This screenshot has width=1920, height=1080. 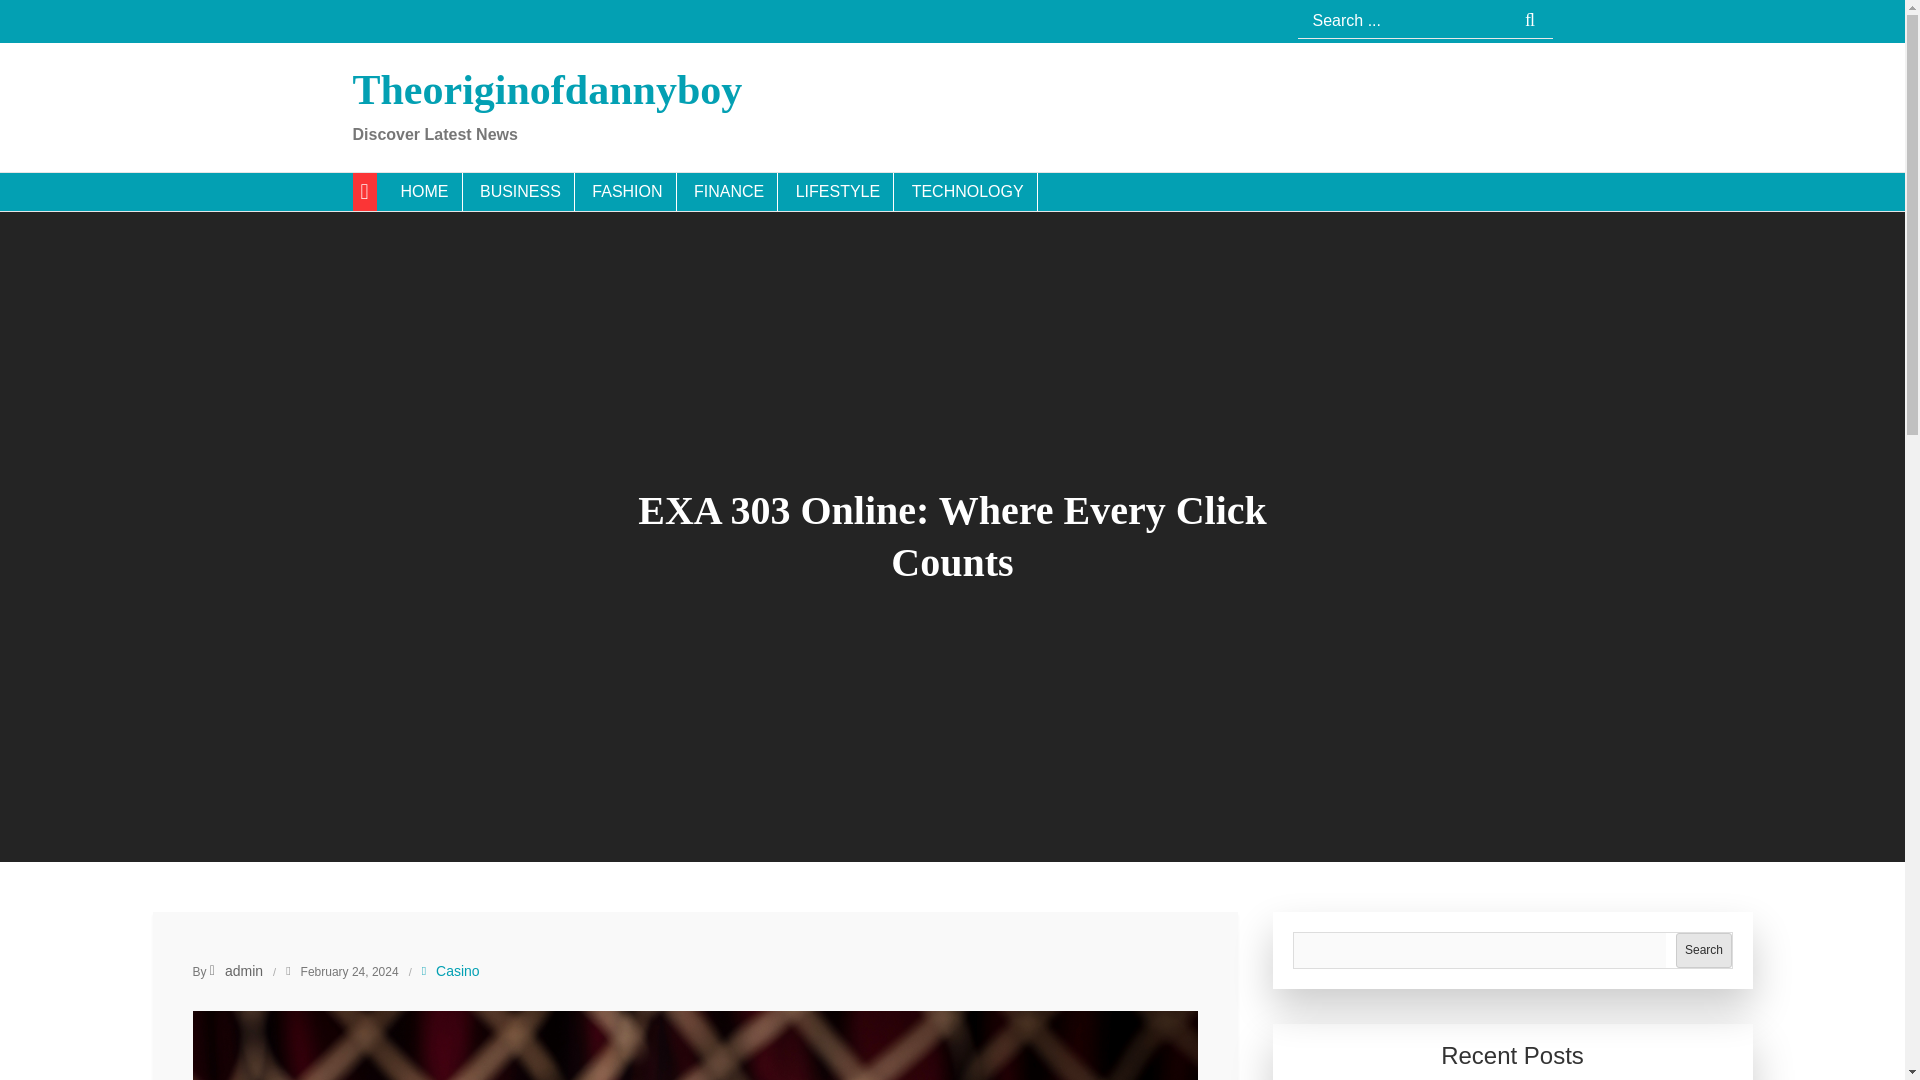 What do you see at coordinates (1530, 22) in the screenshot?
I see `Search` at bounding box center [1530, 22].